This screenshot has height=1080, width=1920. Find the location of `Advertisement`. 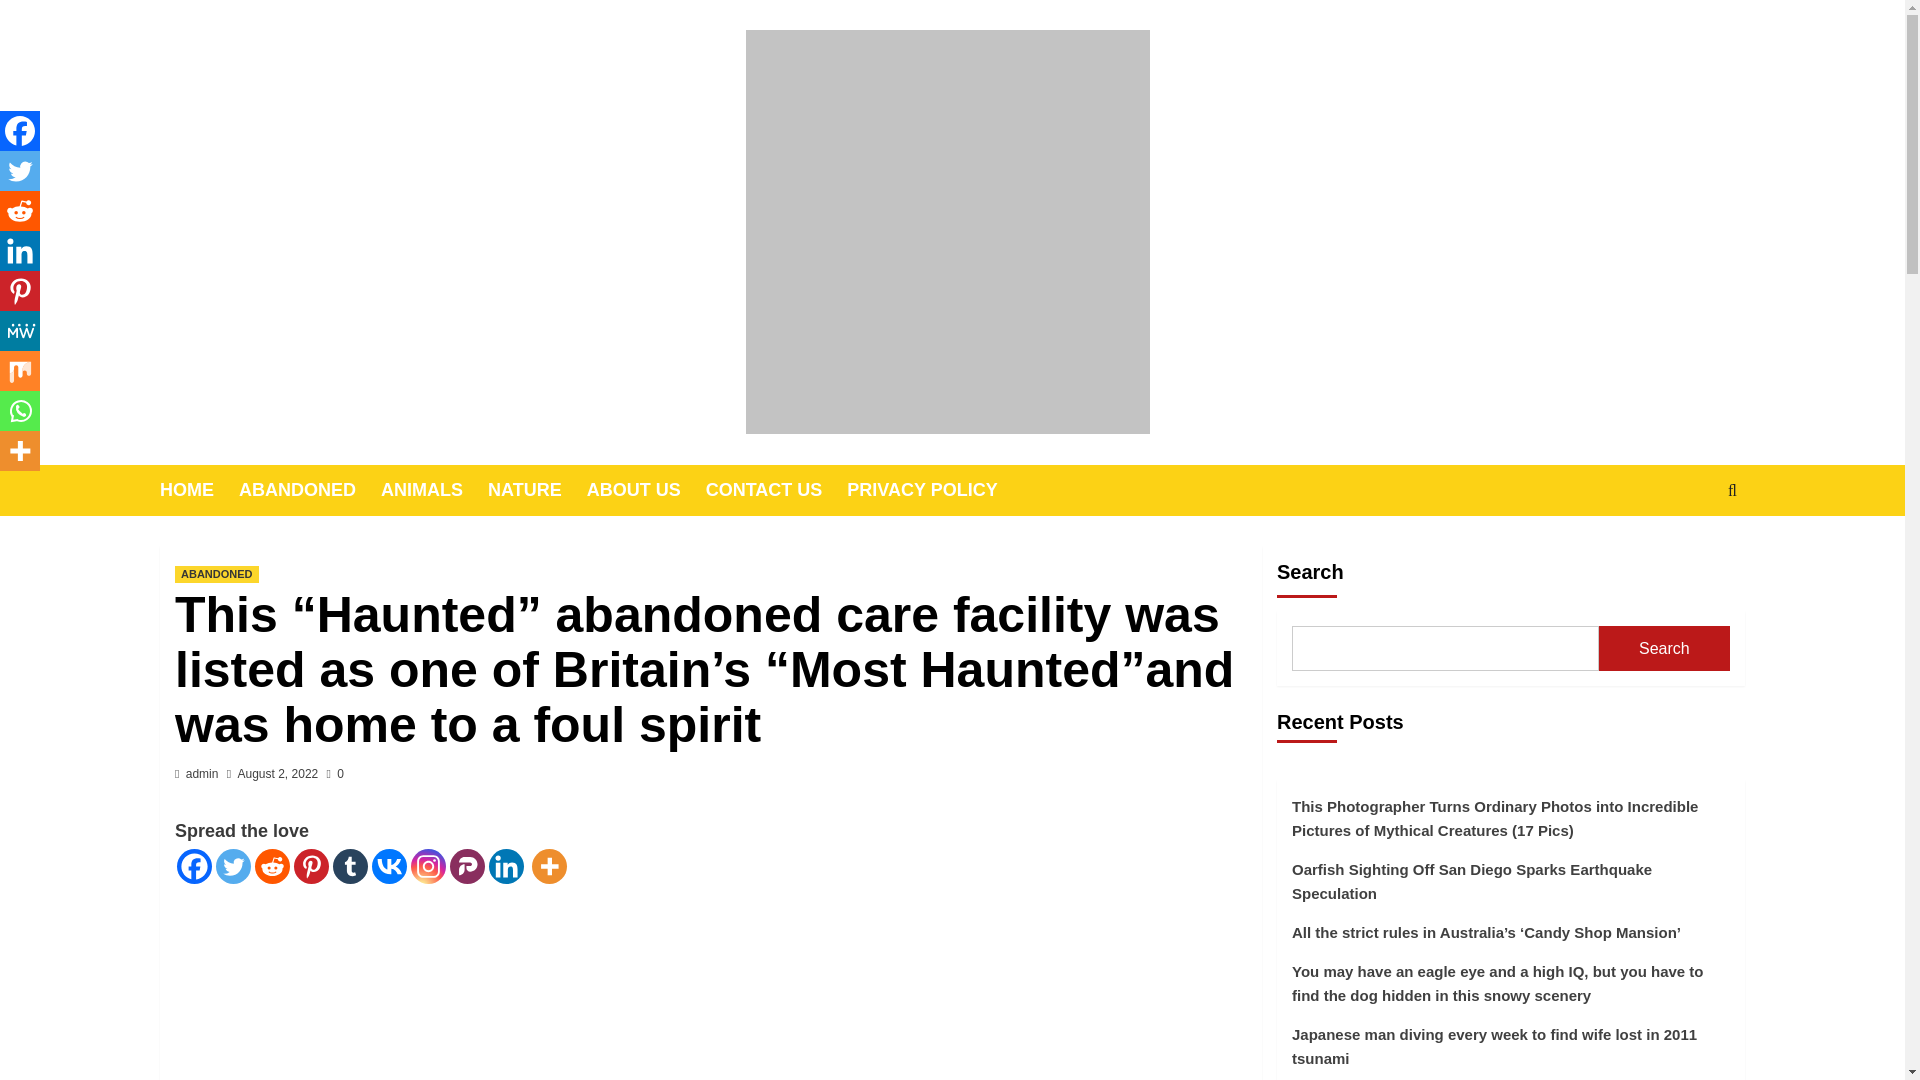

Advertisement is located at coordinates (710, 982).